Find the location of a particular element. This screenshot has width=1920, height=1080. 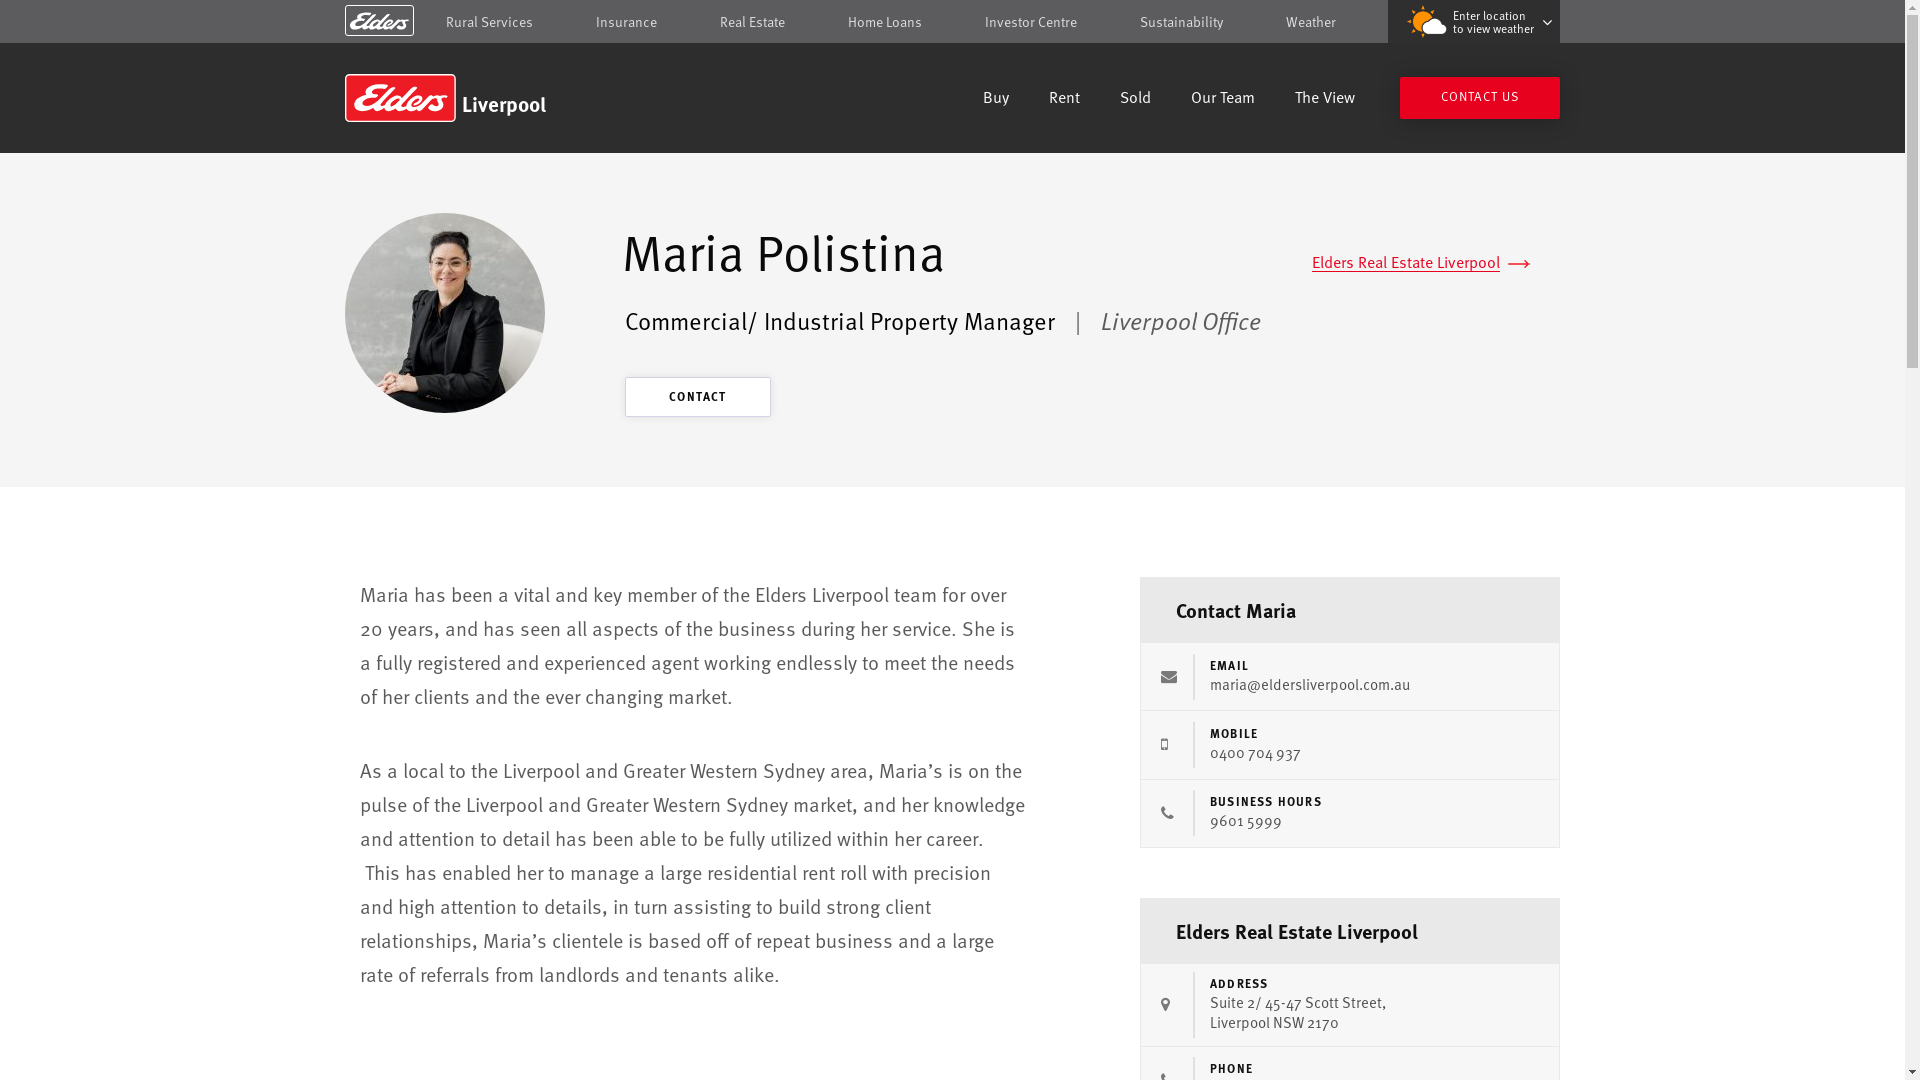

Real Estate is located at coordinates (752, 22).